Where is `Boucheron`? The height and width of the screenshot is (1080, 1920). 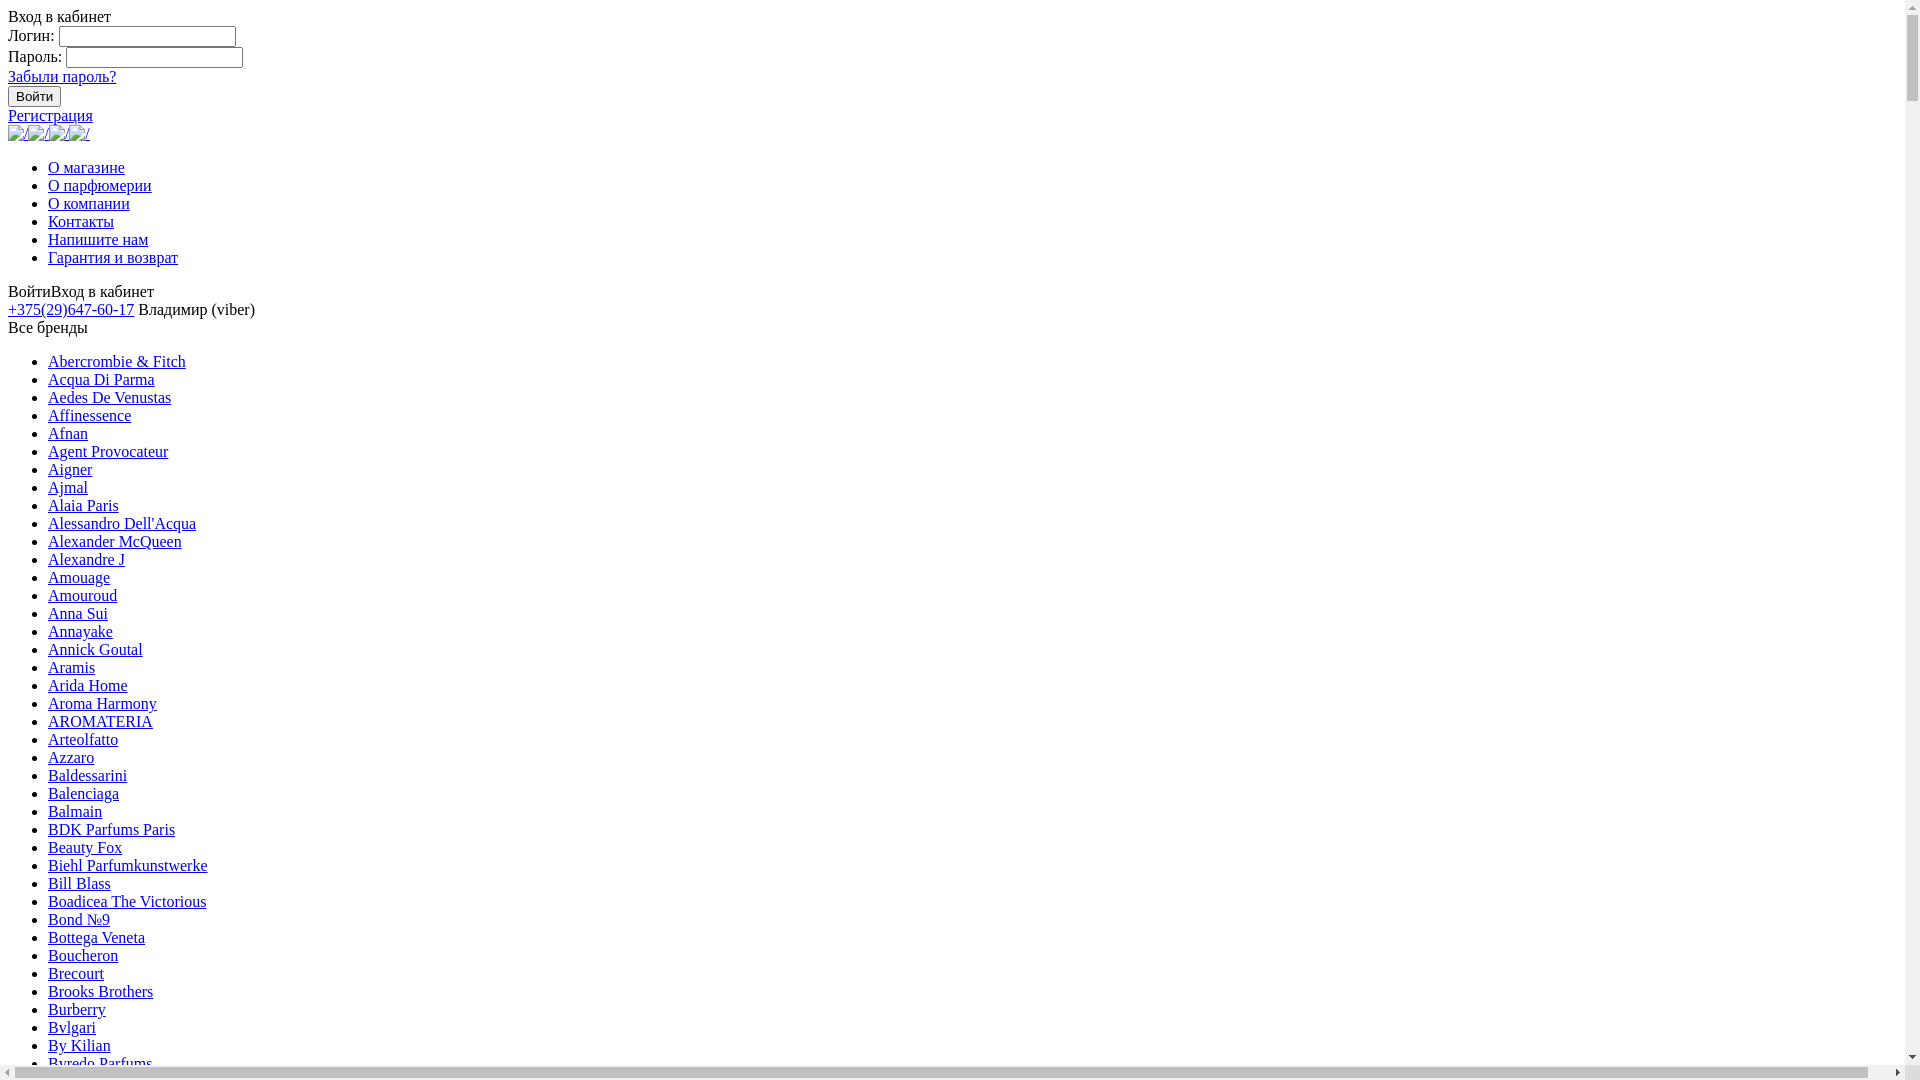 Boucheron is located at coordinates (83, 956).